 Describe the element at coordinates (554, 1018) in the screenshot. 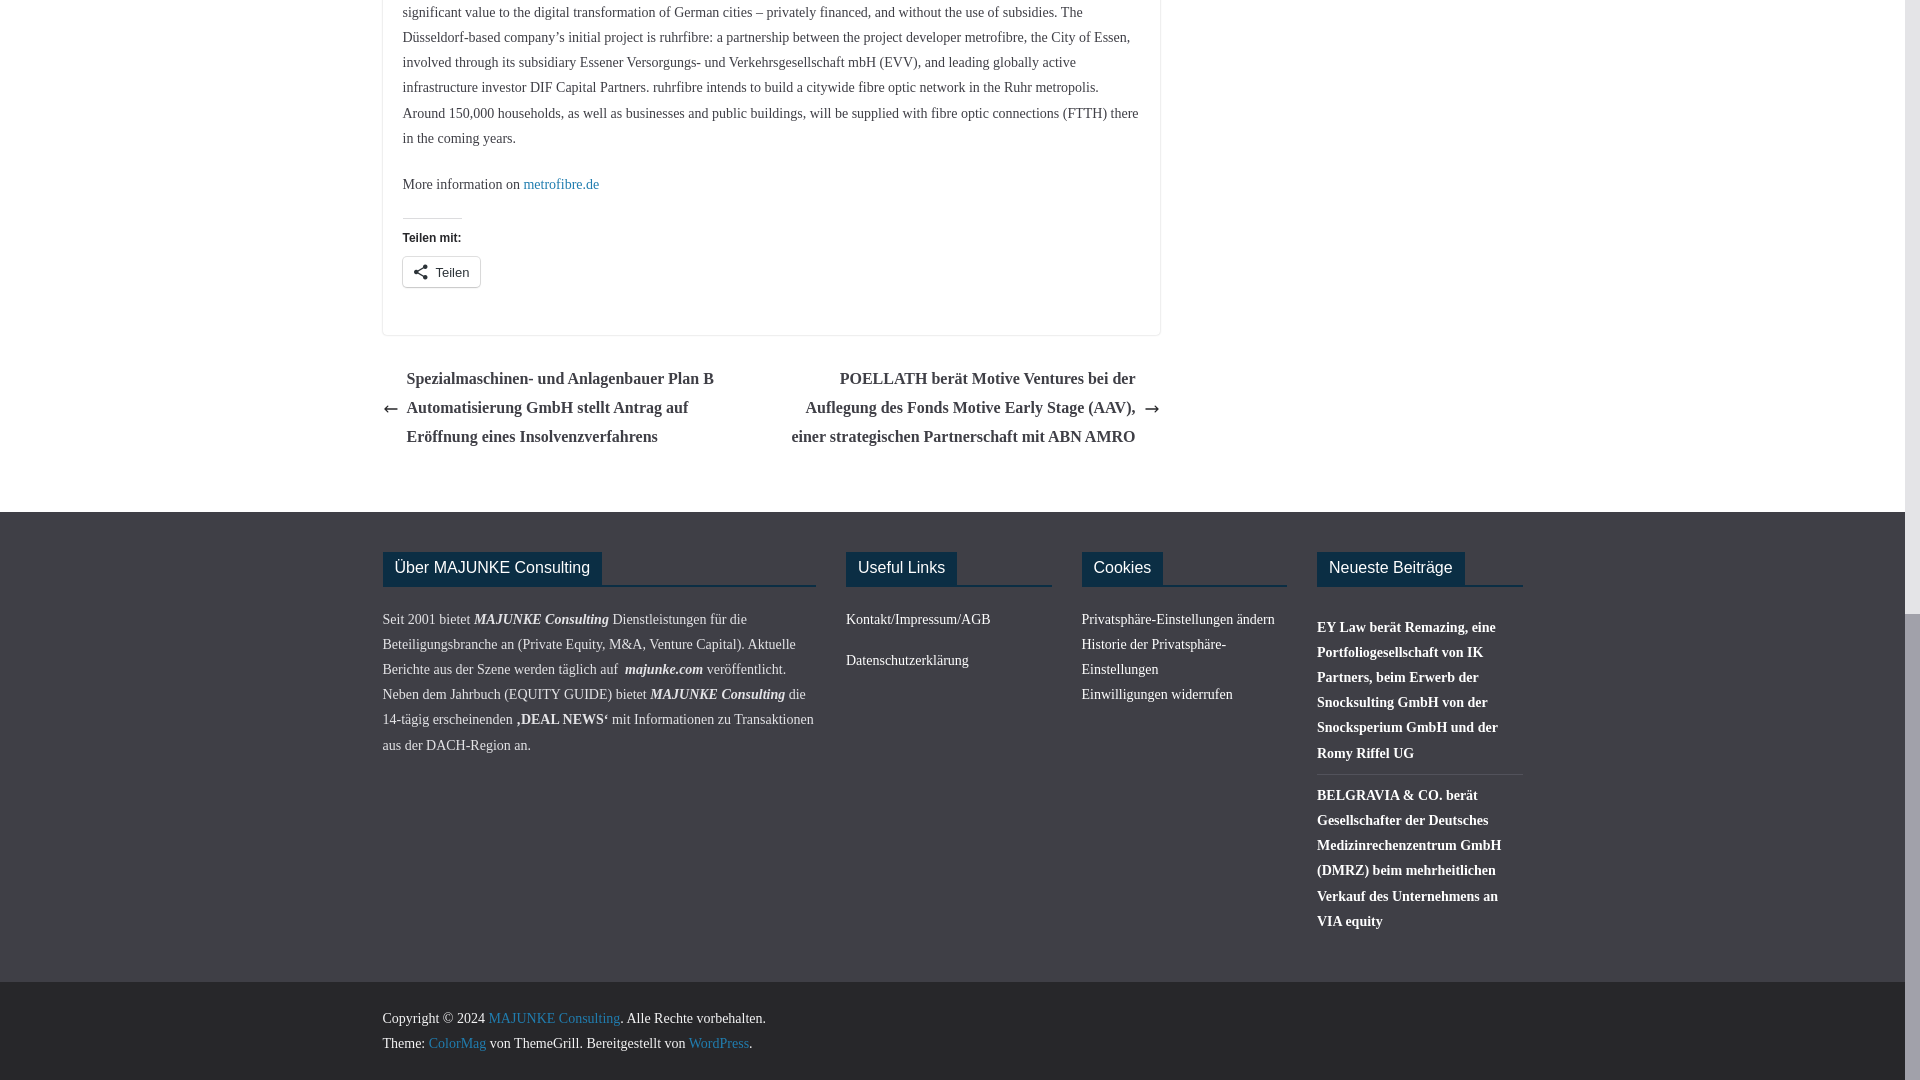

I see `MAJUNKE Consulting` at that location.